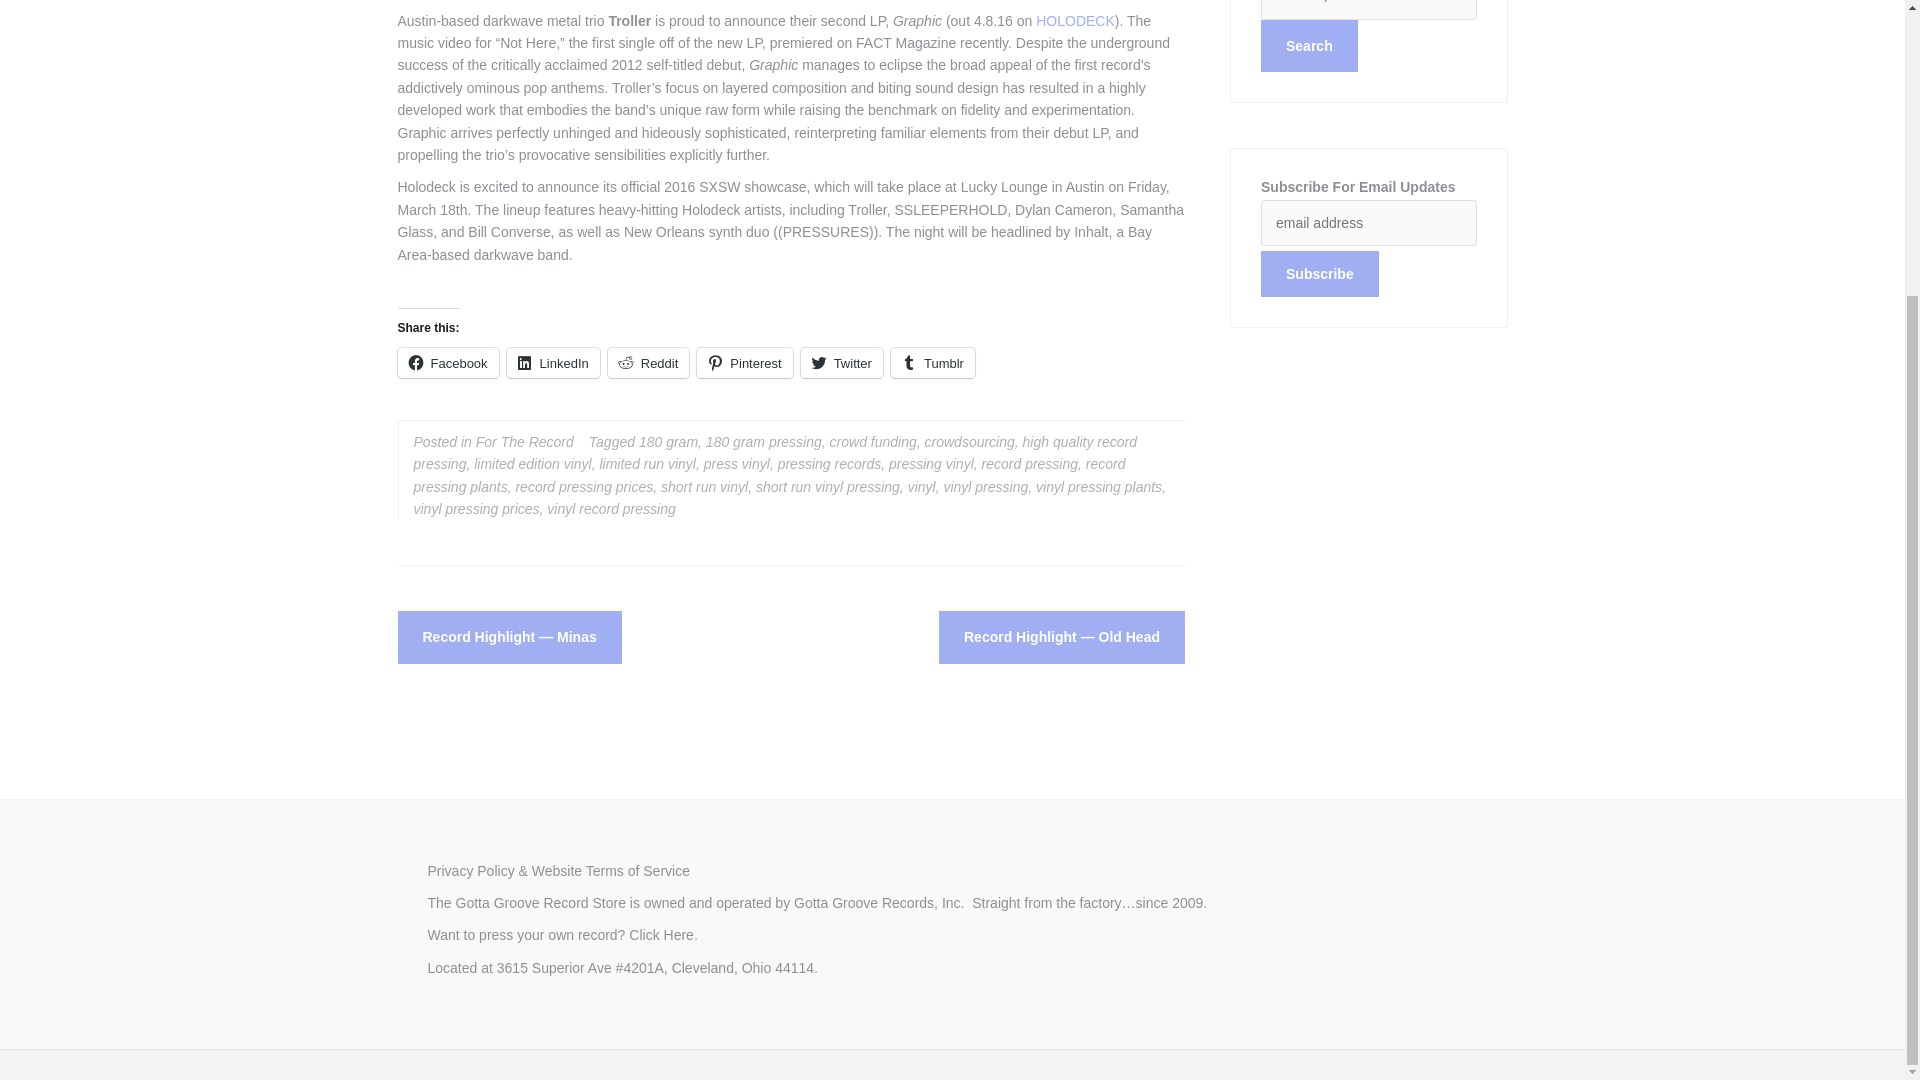 This screenshot has width=1920, height=1080. Describe the element at coordinates (448, 362) in the screenshot. I see `Facebook` at that location.